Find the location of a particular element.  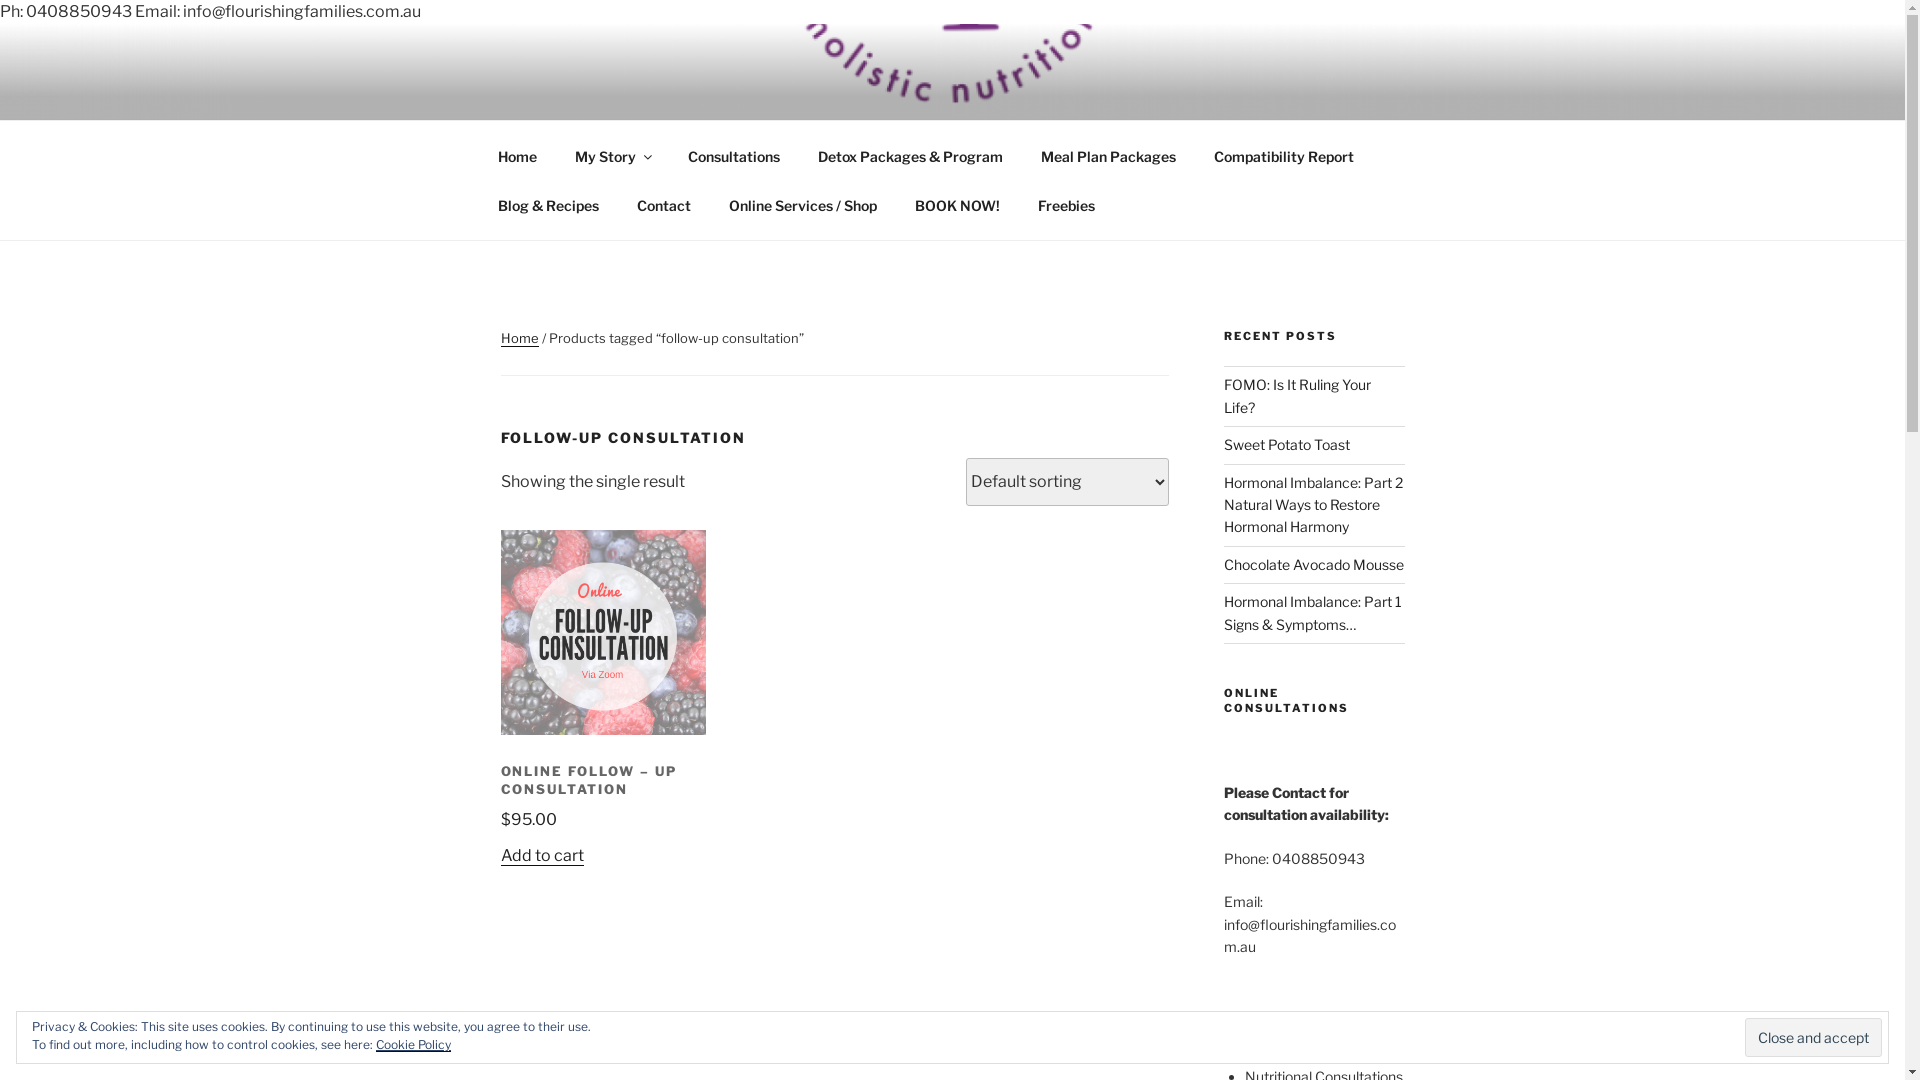

Online Services / Shop is located at coordinates (804, 204).